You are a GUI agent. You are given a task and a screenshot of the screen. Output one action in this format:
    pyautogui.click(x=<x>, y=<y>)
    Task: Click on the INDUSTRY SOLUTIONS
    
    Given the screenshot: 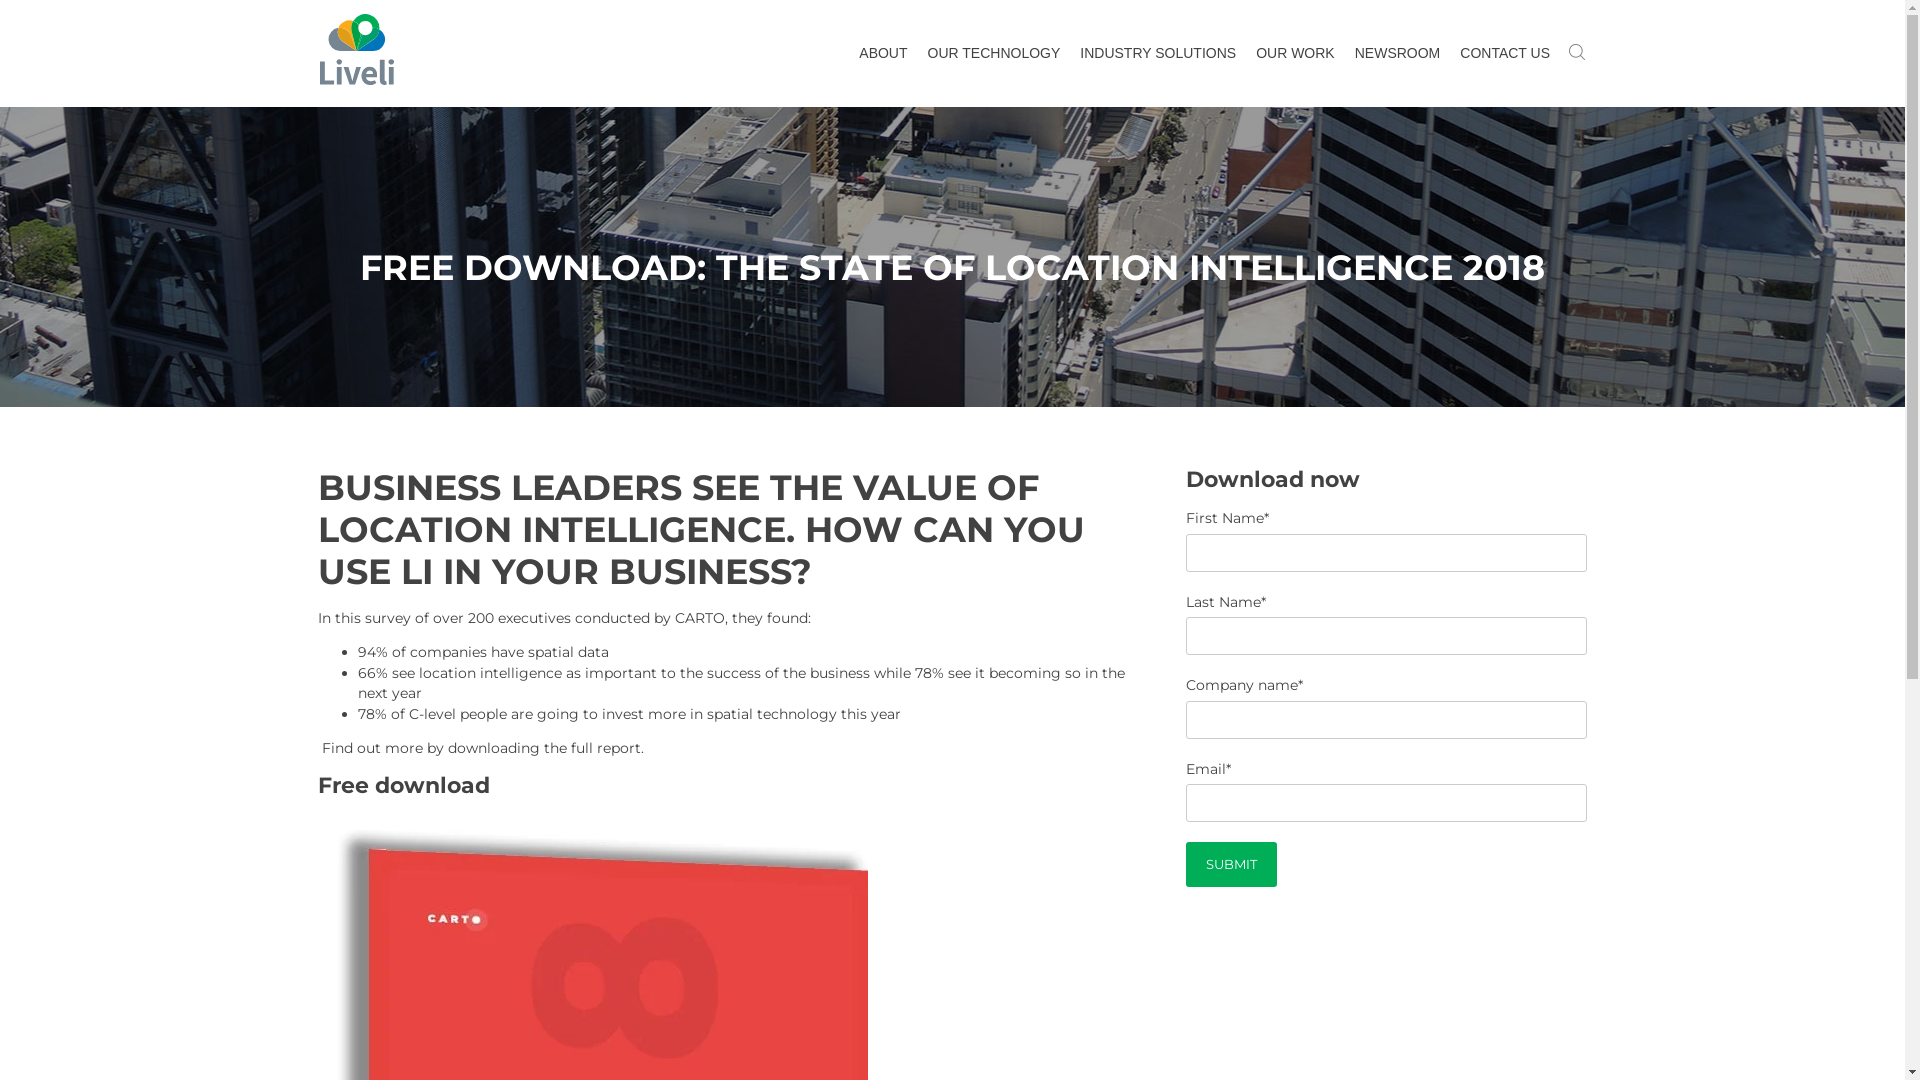 What is the action you would take?
    pyautogui.click(x=1158, y=54)
    